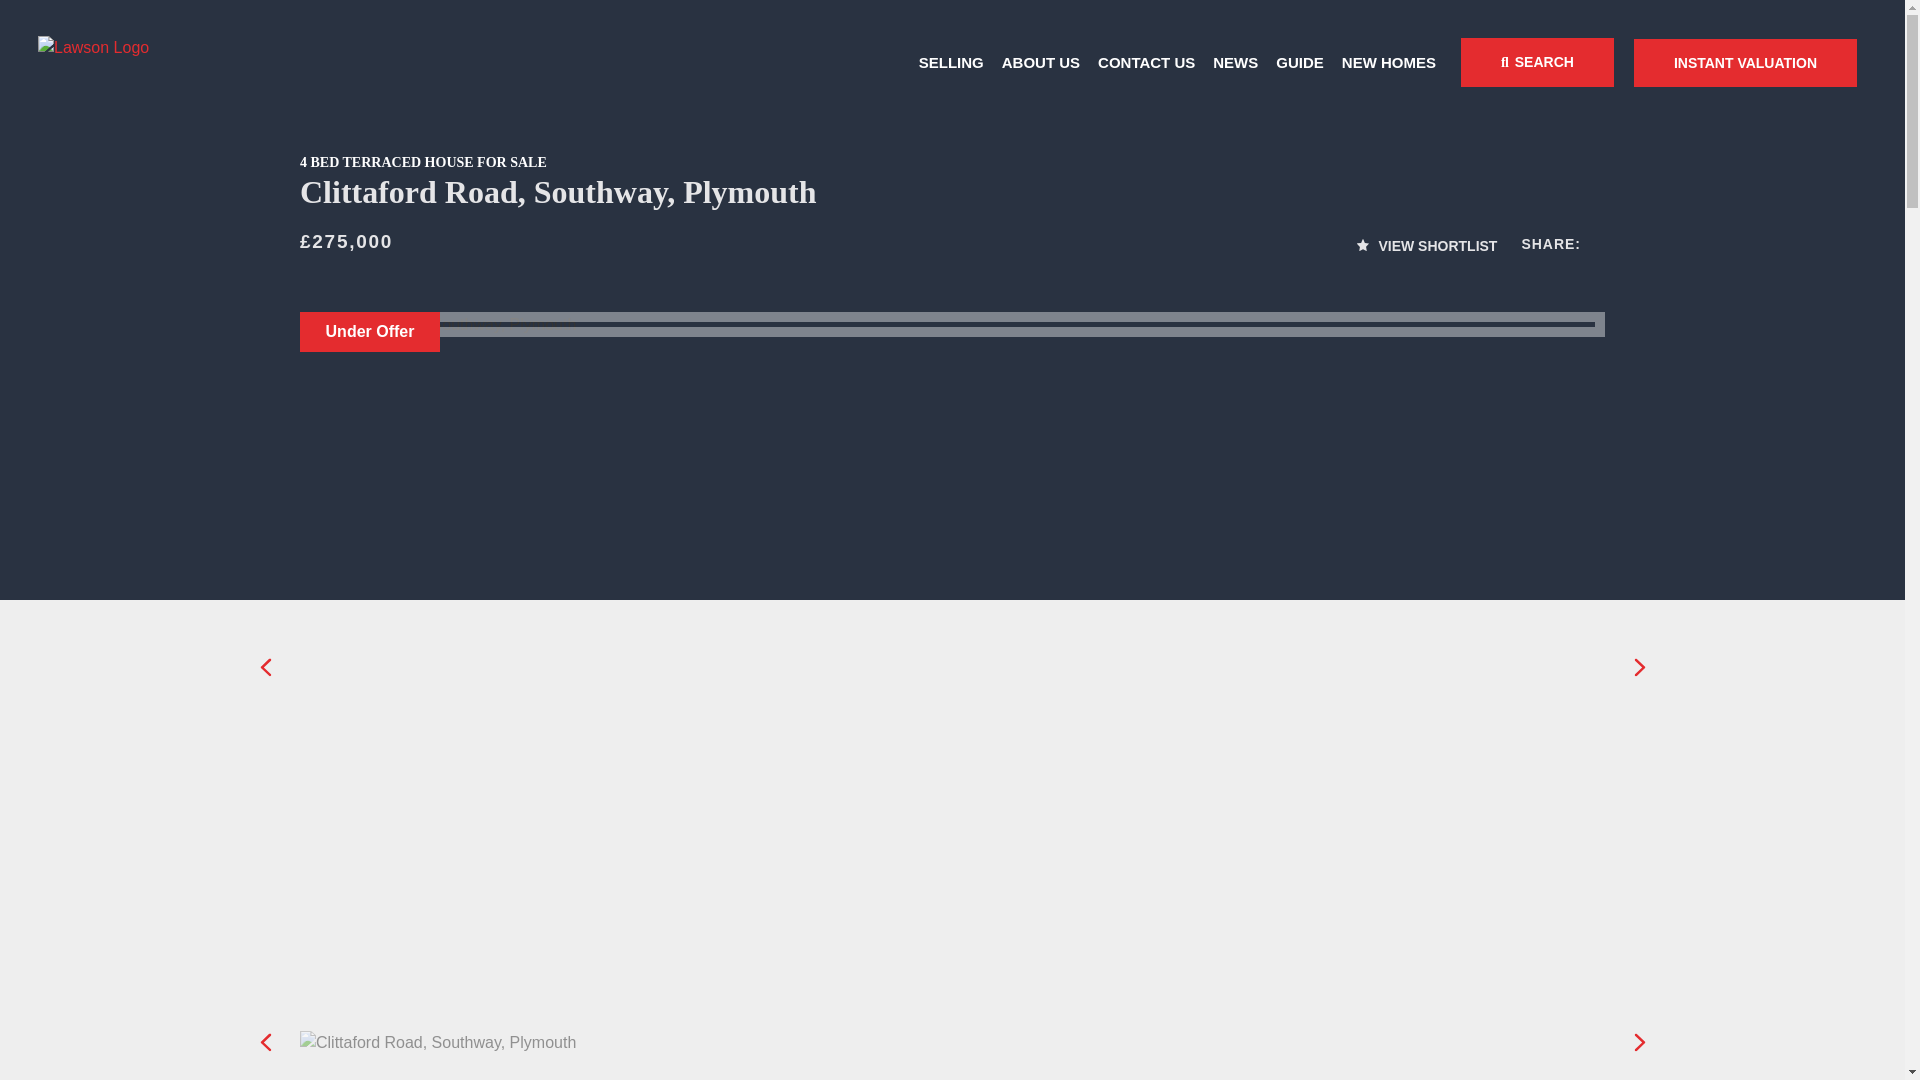  Describe the element at coordinates (1538, 62) in the screenshot. I see `SEARCH` at that location.